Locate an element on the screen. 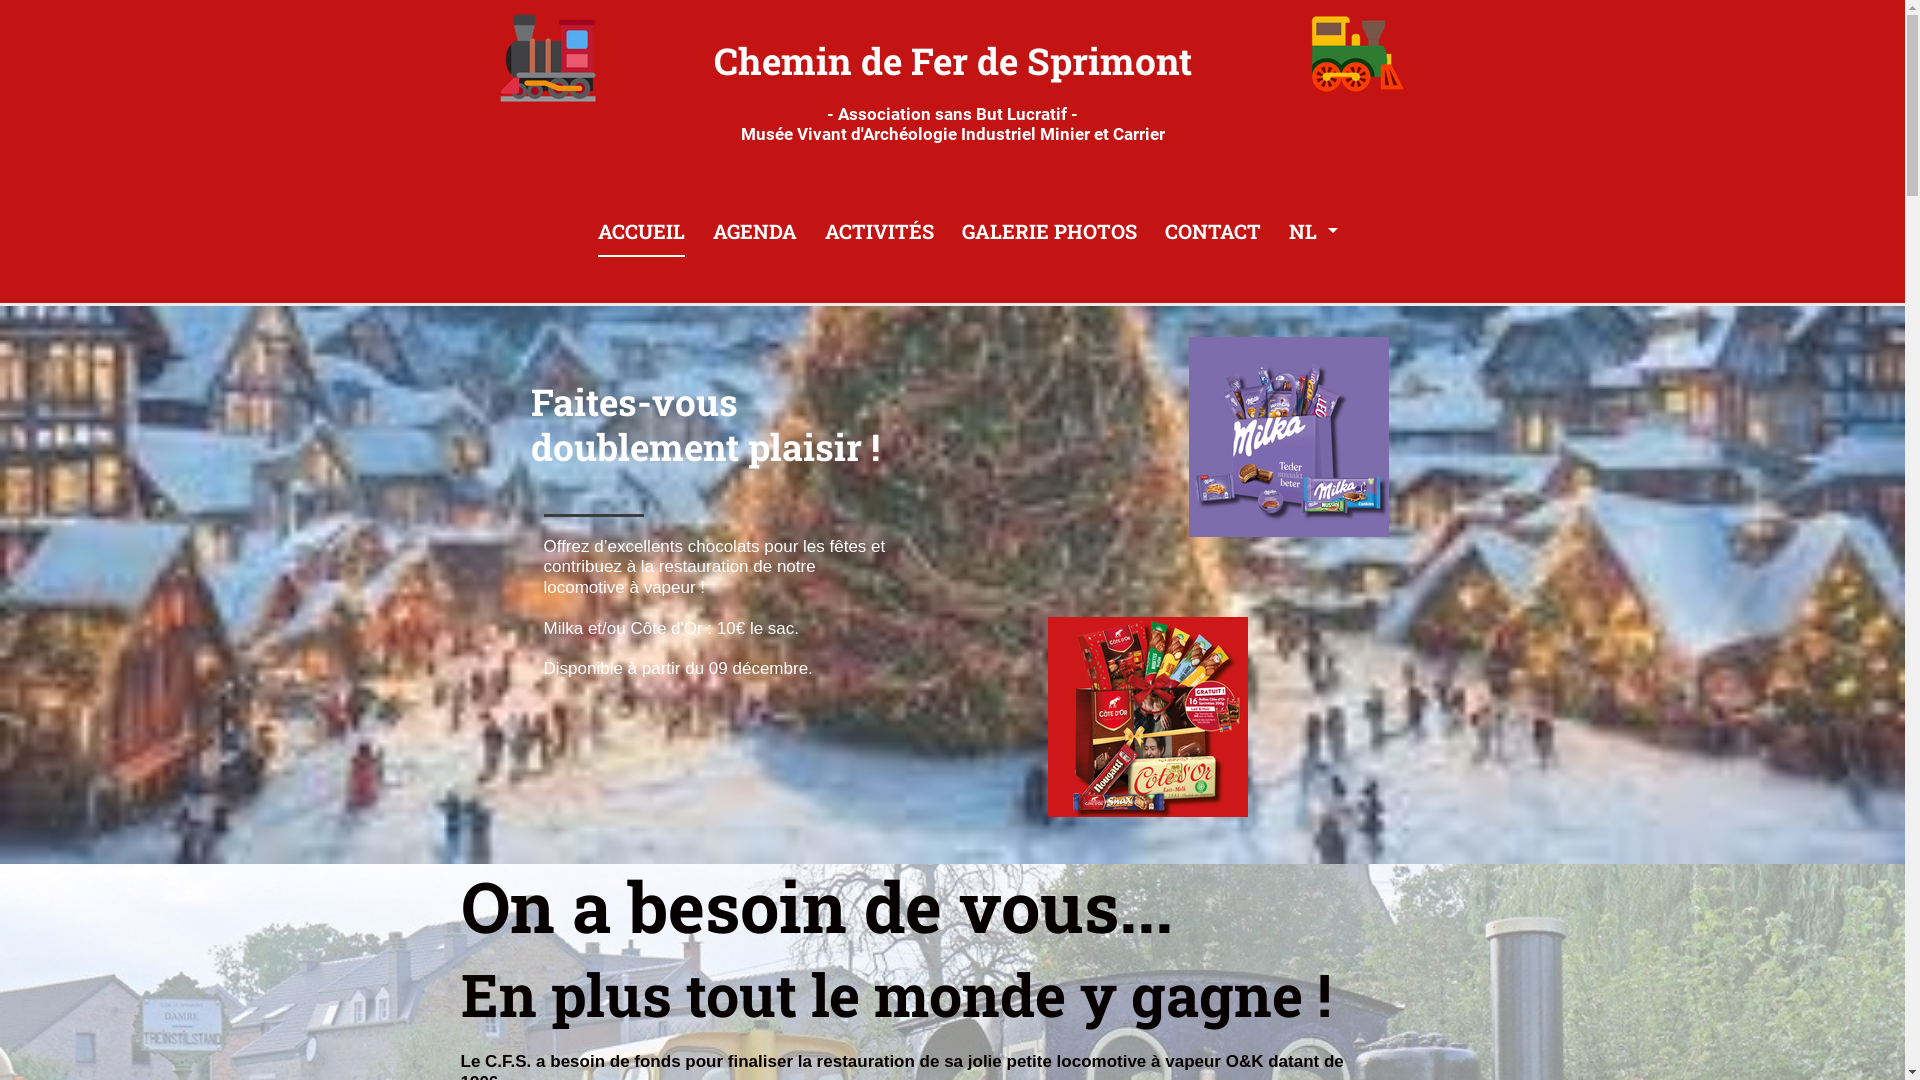 This screenshot has height=1080, width=1920. GALERIE PHOTOS is located at coordinates (1050, 230).